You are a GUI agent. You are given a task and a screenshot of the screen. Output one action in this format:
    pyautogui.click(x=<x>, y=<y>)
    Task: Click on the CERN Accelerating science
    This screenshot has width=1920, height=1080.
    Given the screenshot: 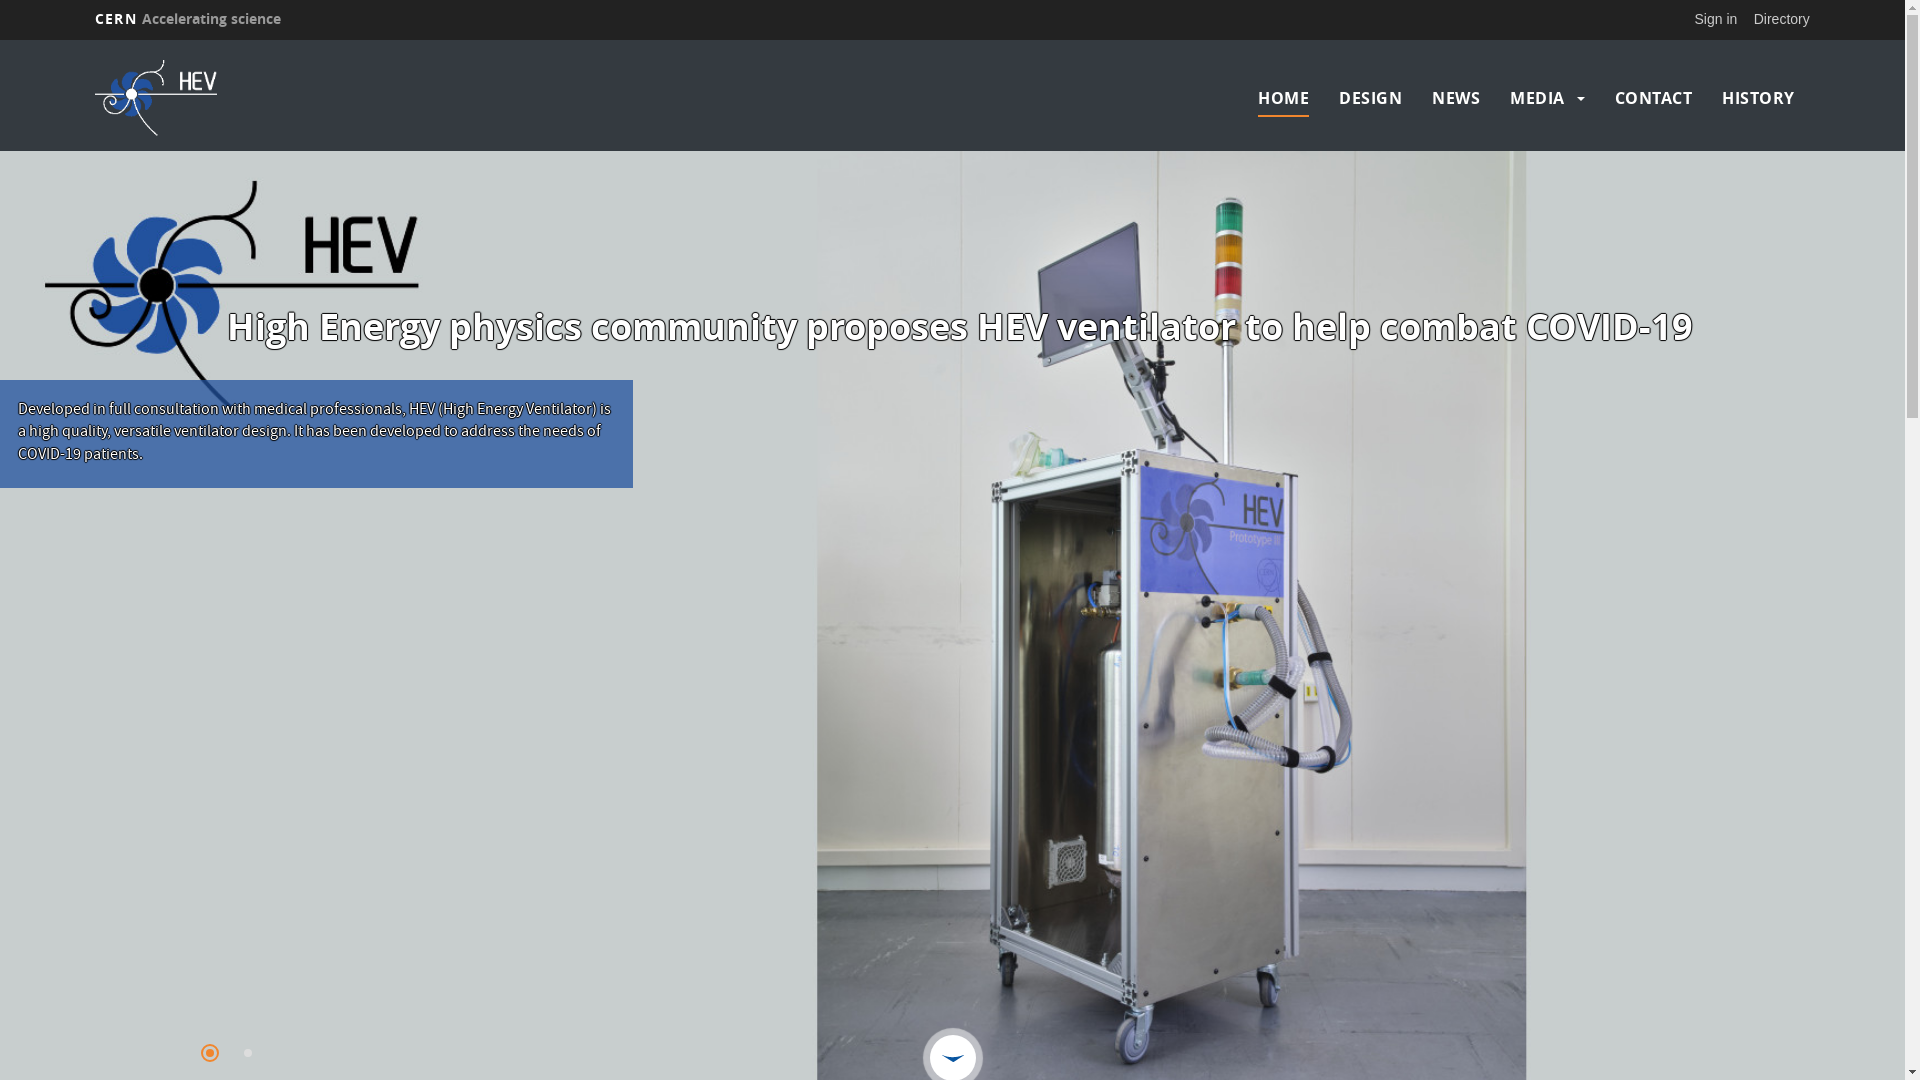 What is the action you would take?
    pyautogui.click(x=188, y=19)
    